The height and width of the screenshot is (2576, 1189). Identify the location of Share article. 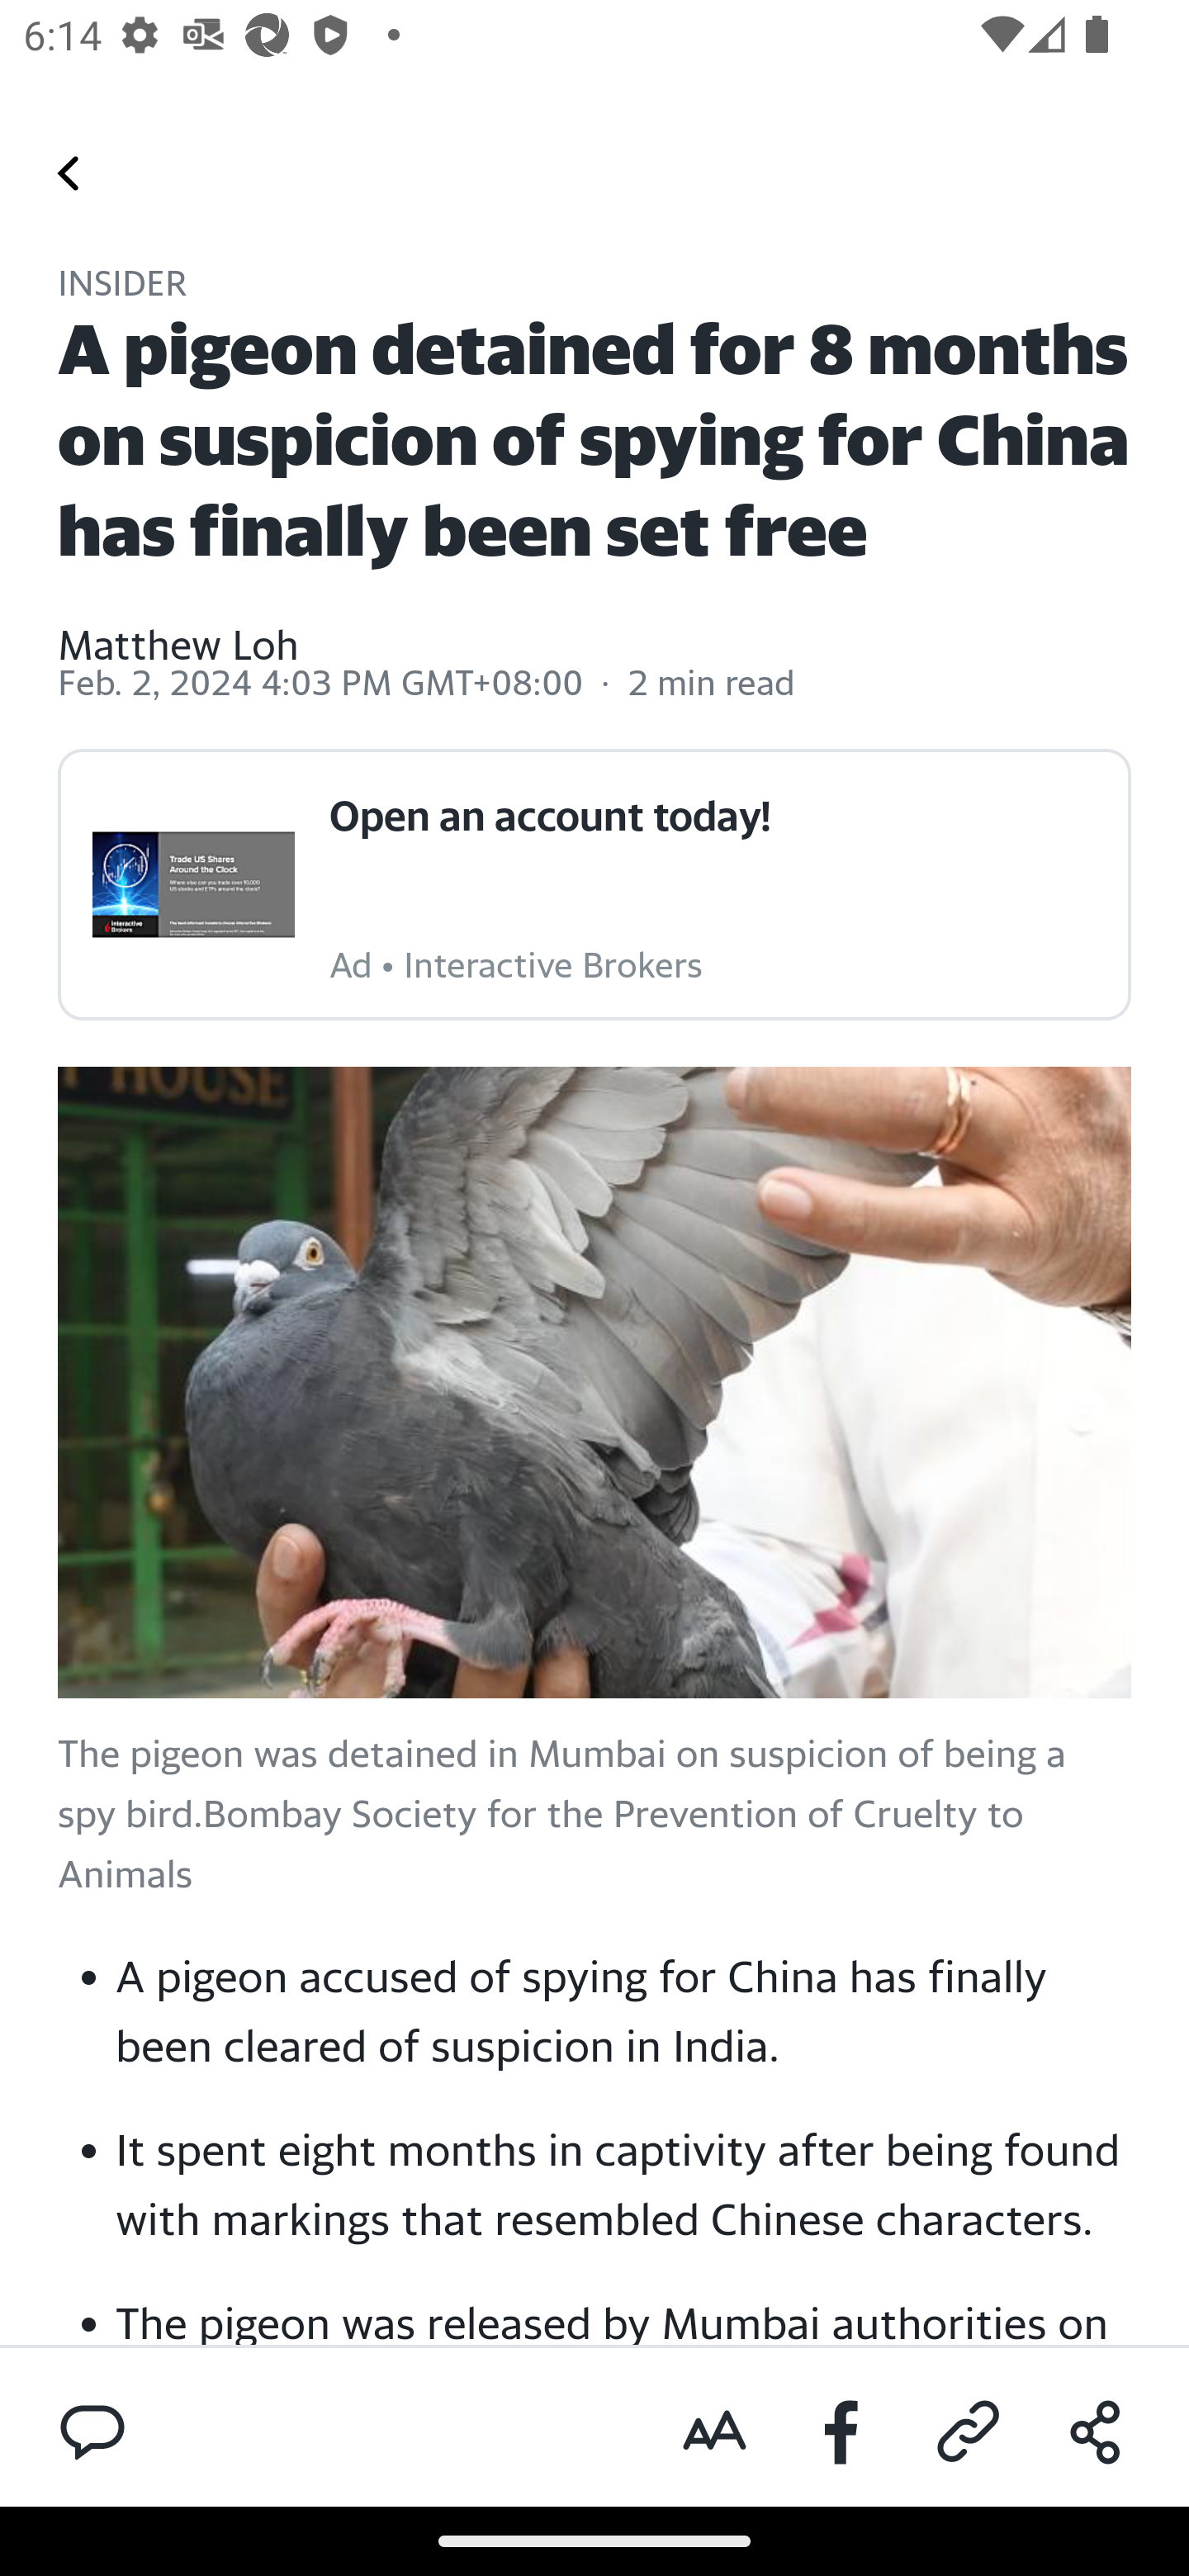
(1096, 2432).